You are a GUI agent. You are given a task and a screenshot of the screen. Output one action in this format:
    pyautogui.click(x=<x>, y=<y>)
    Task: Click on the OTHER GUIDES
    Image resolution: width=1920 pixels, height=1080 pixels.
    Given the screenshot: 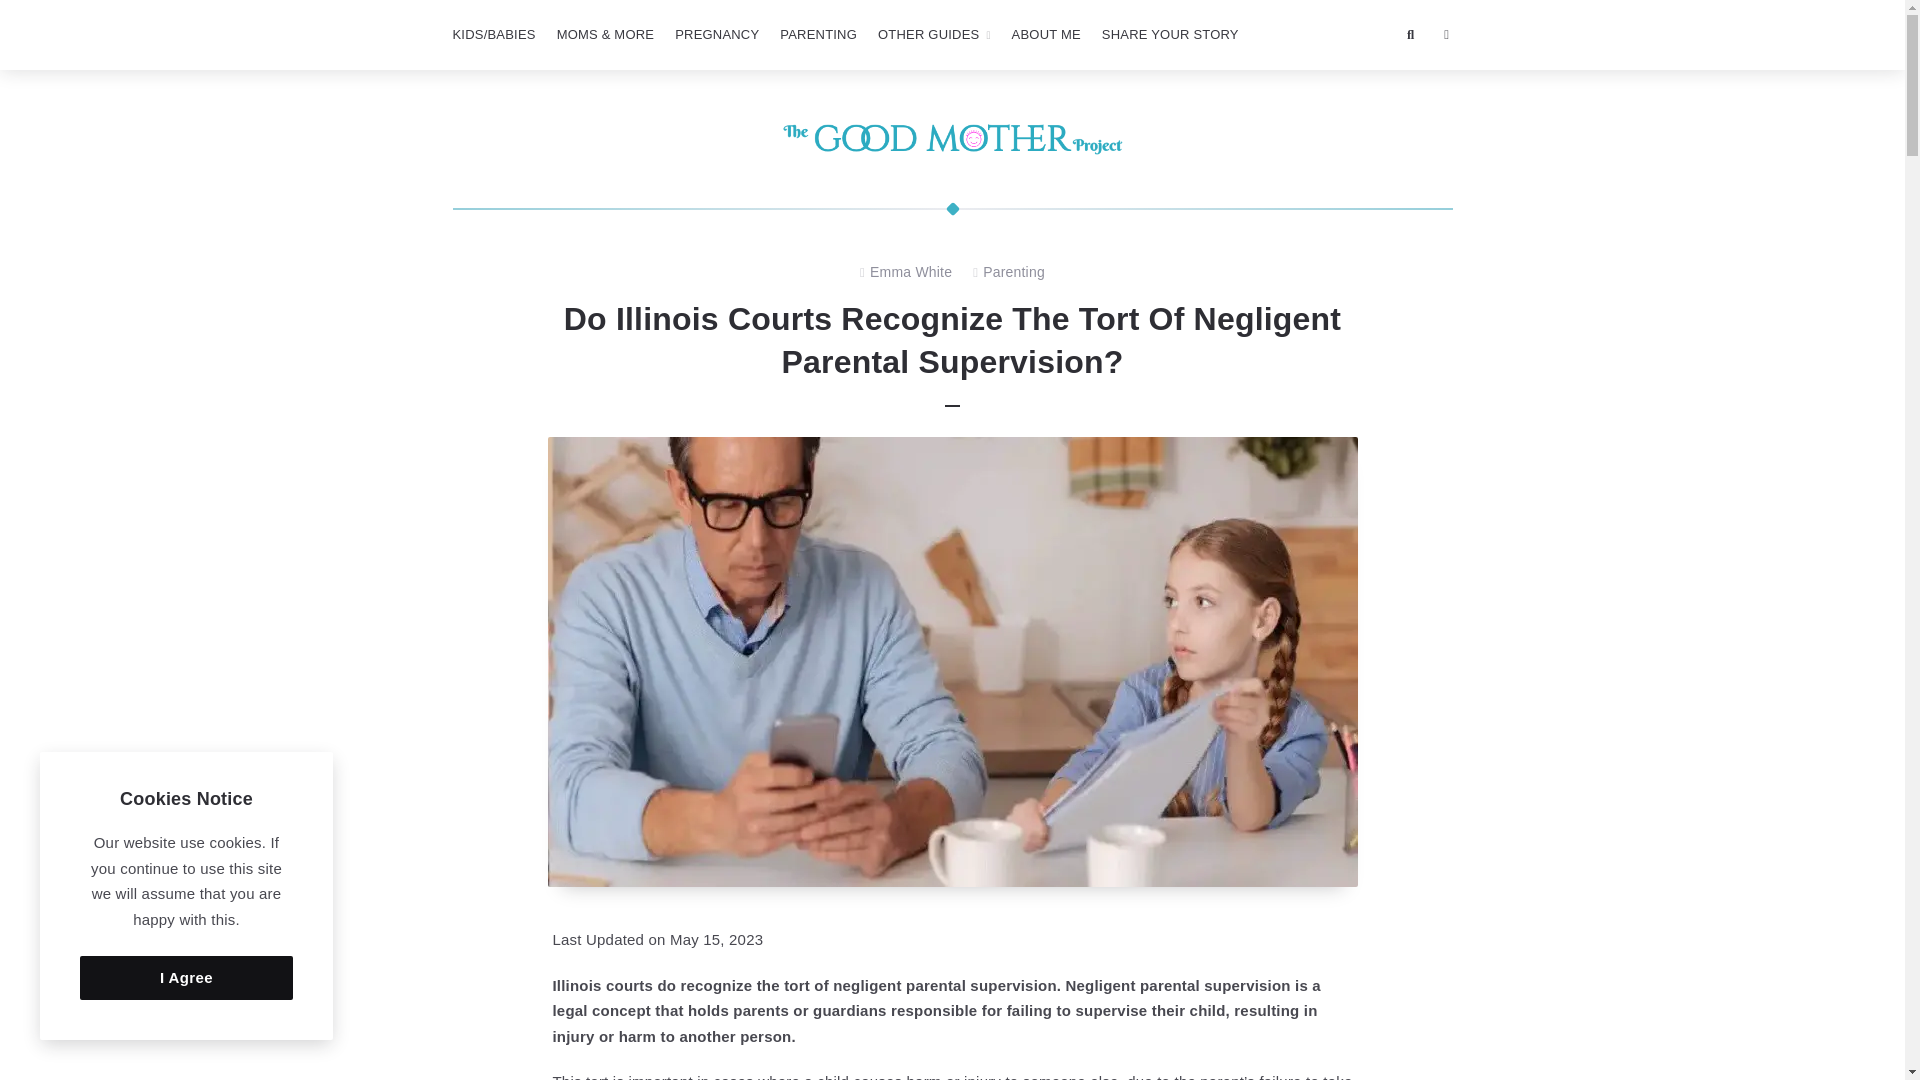 What is the action you would take?
    pyautogui.click(x=934, y=35)
    